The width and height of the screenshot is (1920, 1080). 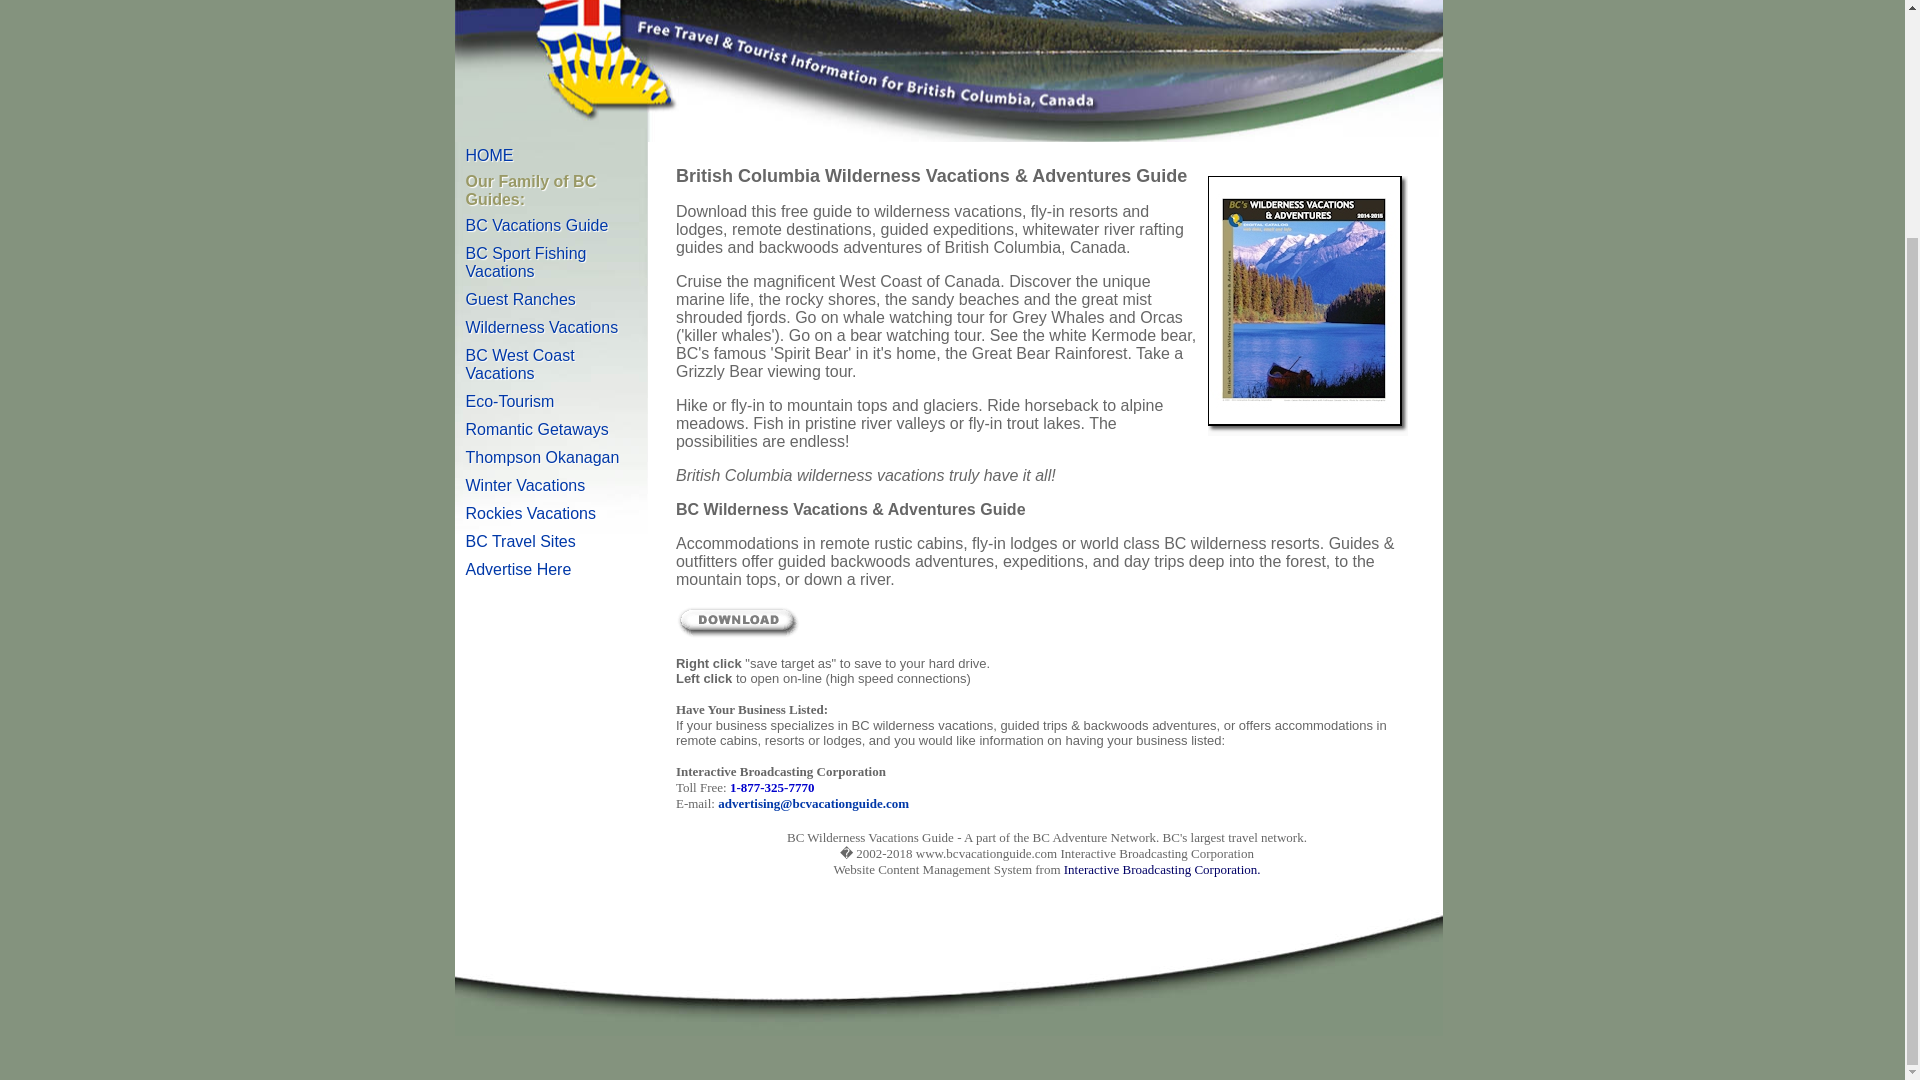 What do you see at coordinates (542, 326) in the screenshot?
I see `Wilderness Vacations` at bounding box center [542, 326].